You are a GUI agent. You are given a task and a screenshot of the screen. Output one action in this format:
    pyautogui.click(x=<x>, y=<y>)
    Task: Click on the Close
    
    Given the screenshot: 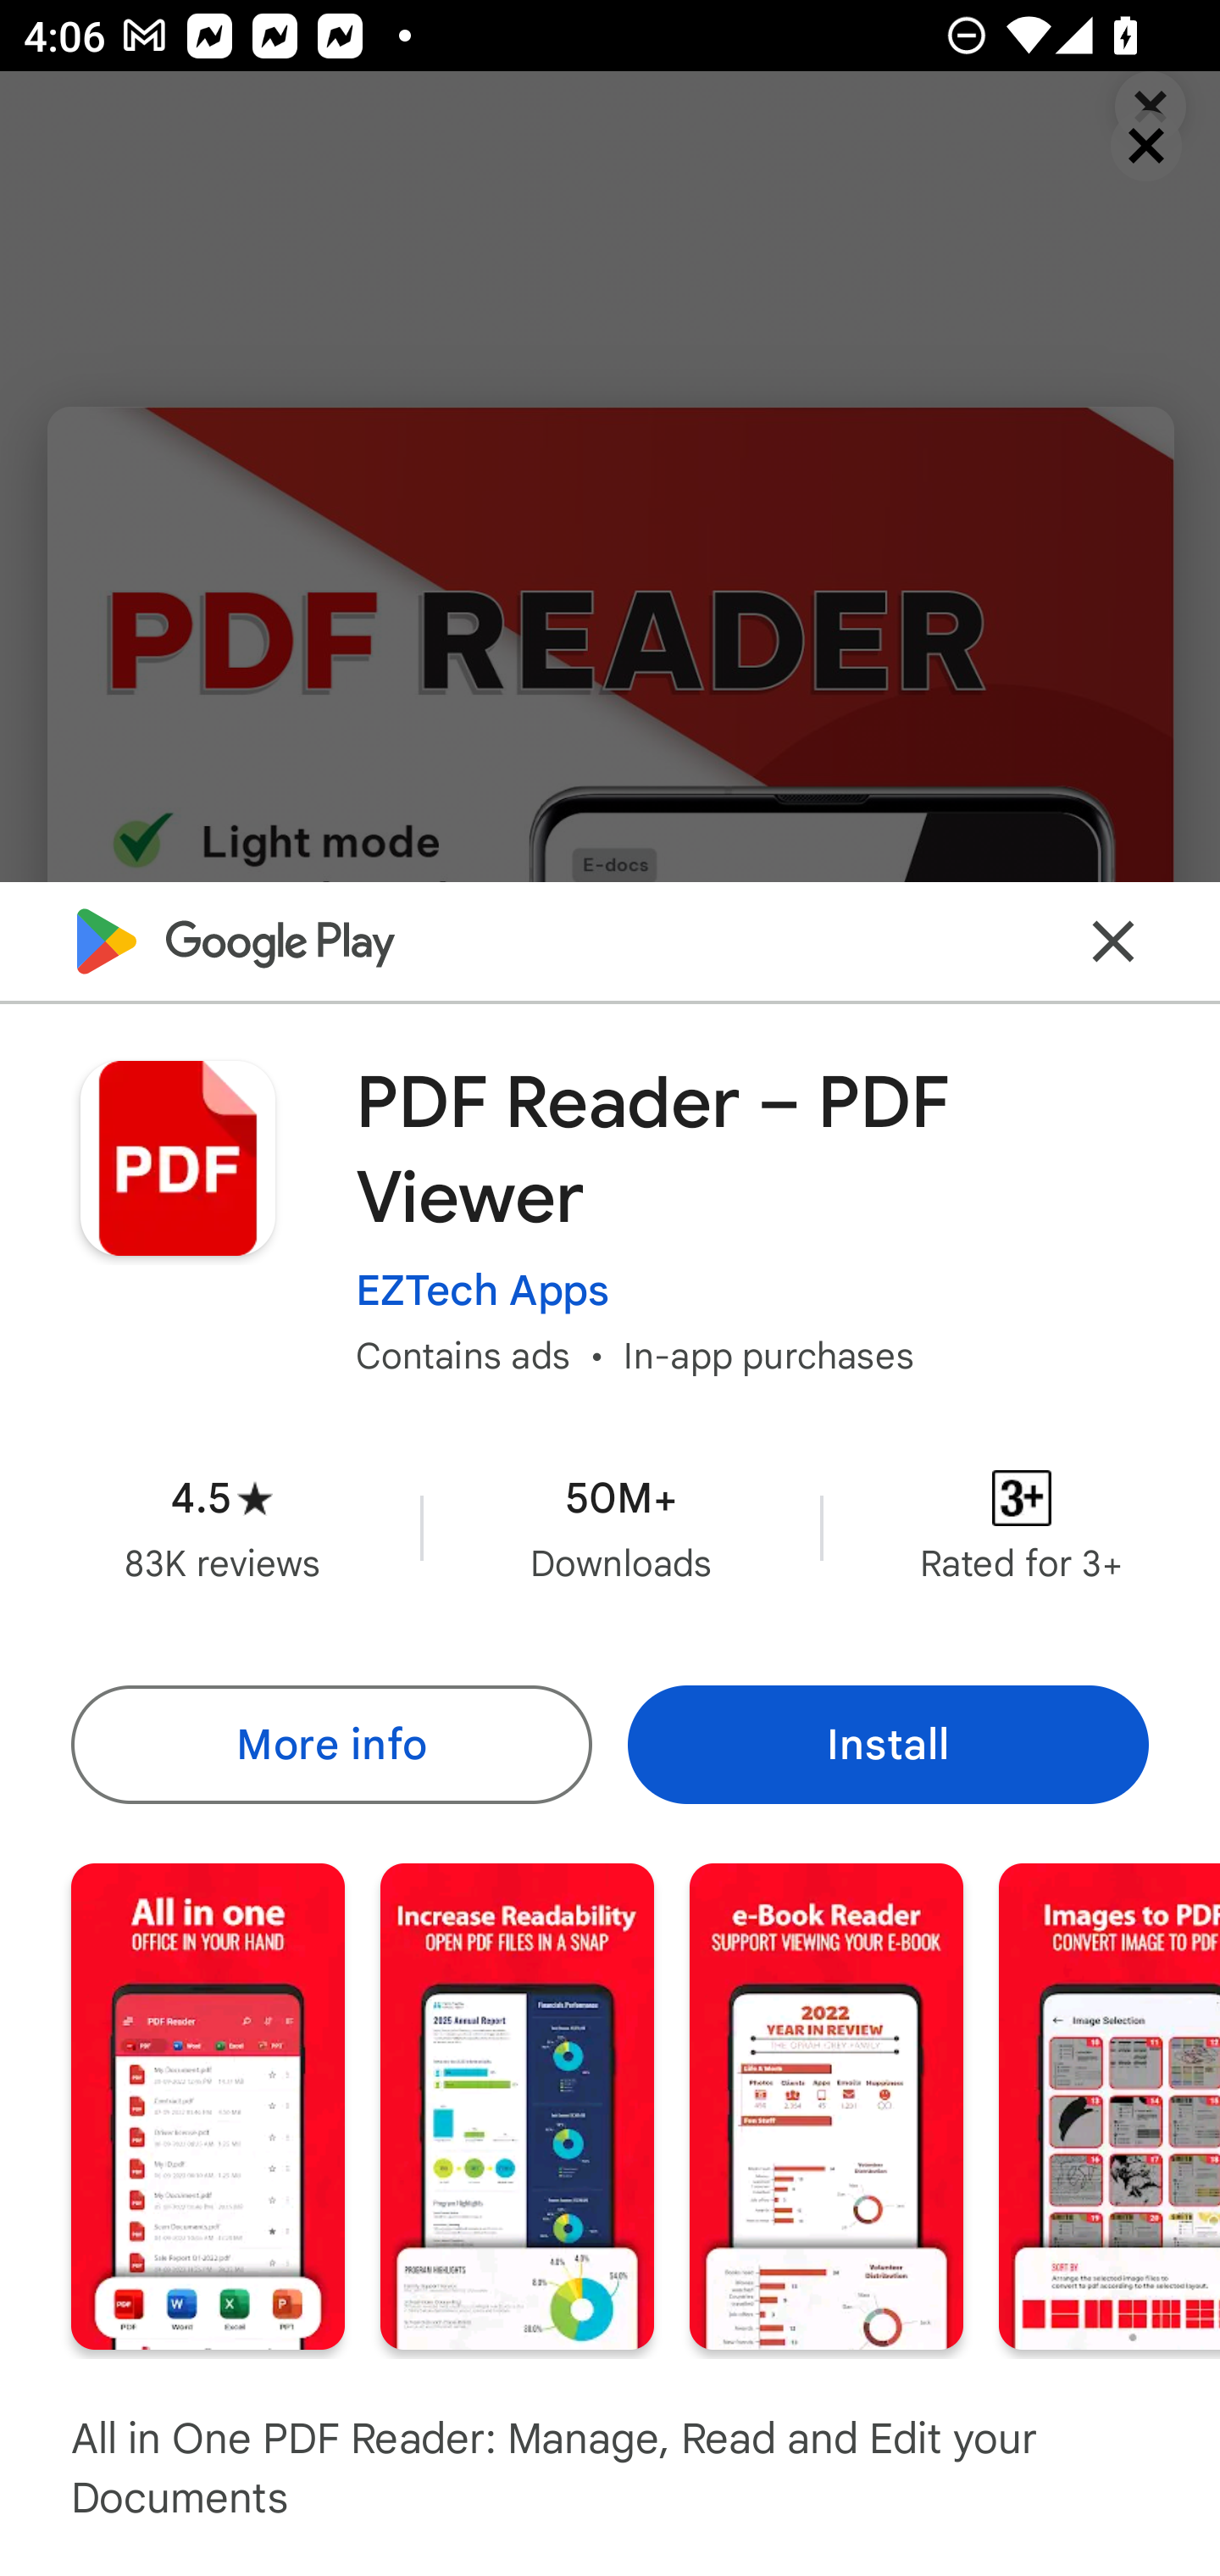 What is the action you would take?
    pyautogui.click(x=1113, y=940)
    